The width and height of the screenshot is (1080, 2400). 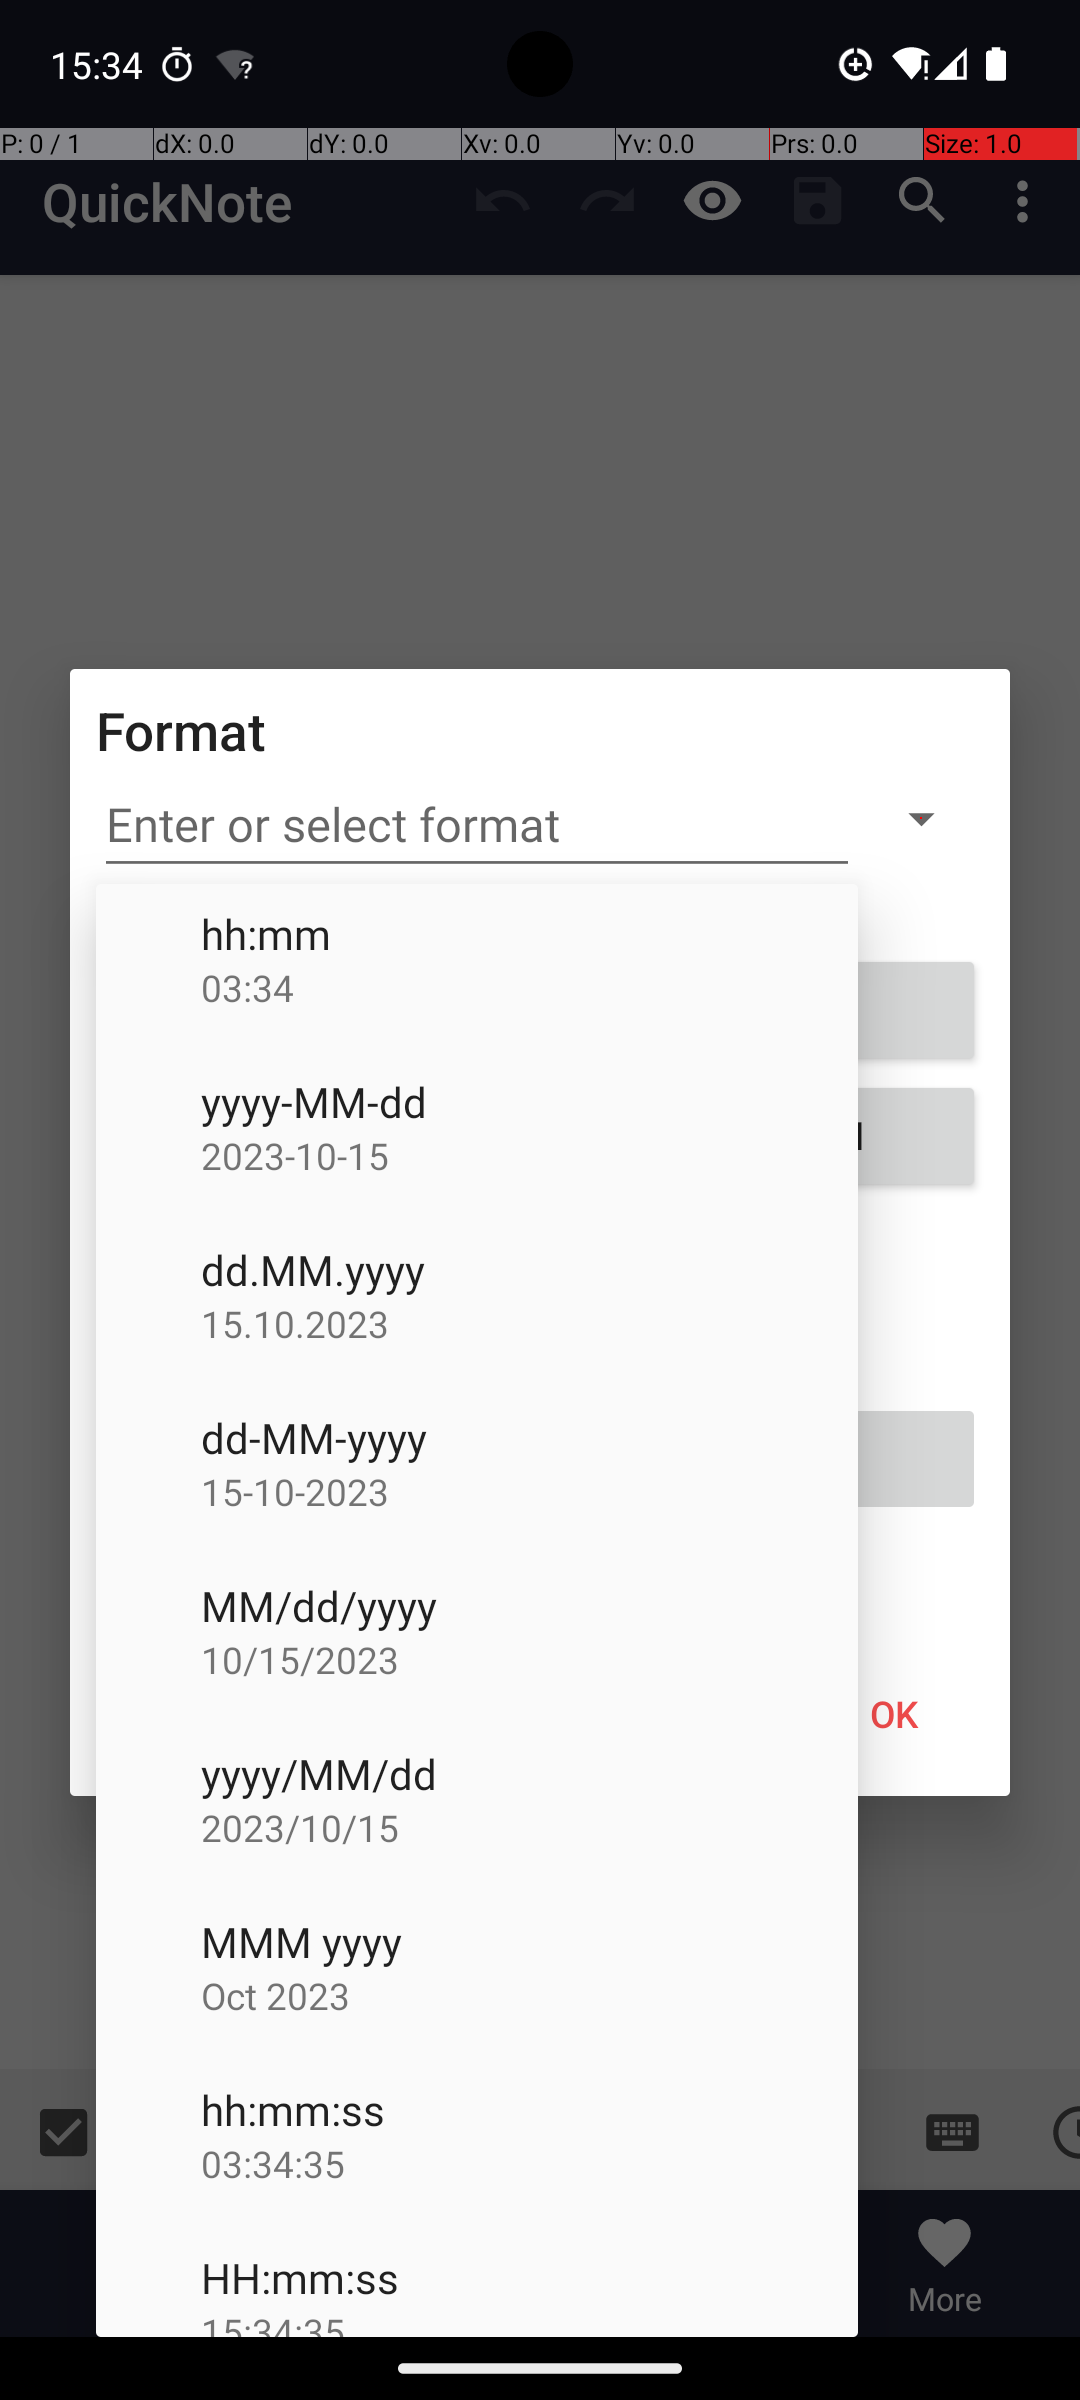 What do you see at coordinates (530, 2278) in the screenshot?
I see `HH:mm:ss` at bounding box center [530, 2278].